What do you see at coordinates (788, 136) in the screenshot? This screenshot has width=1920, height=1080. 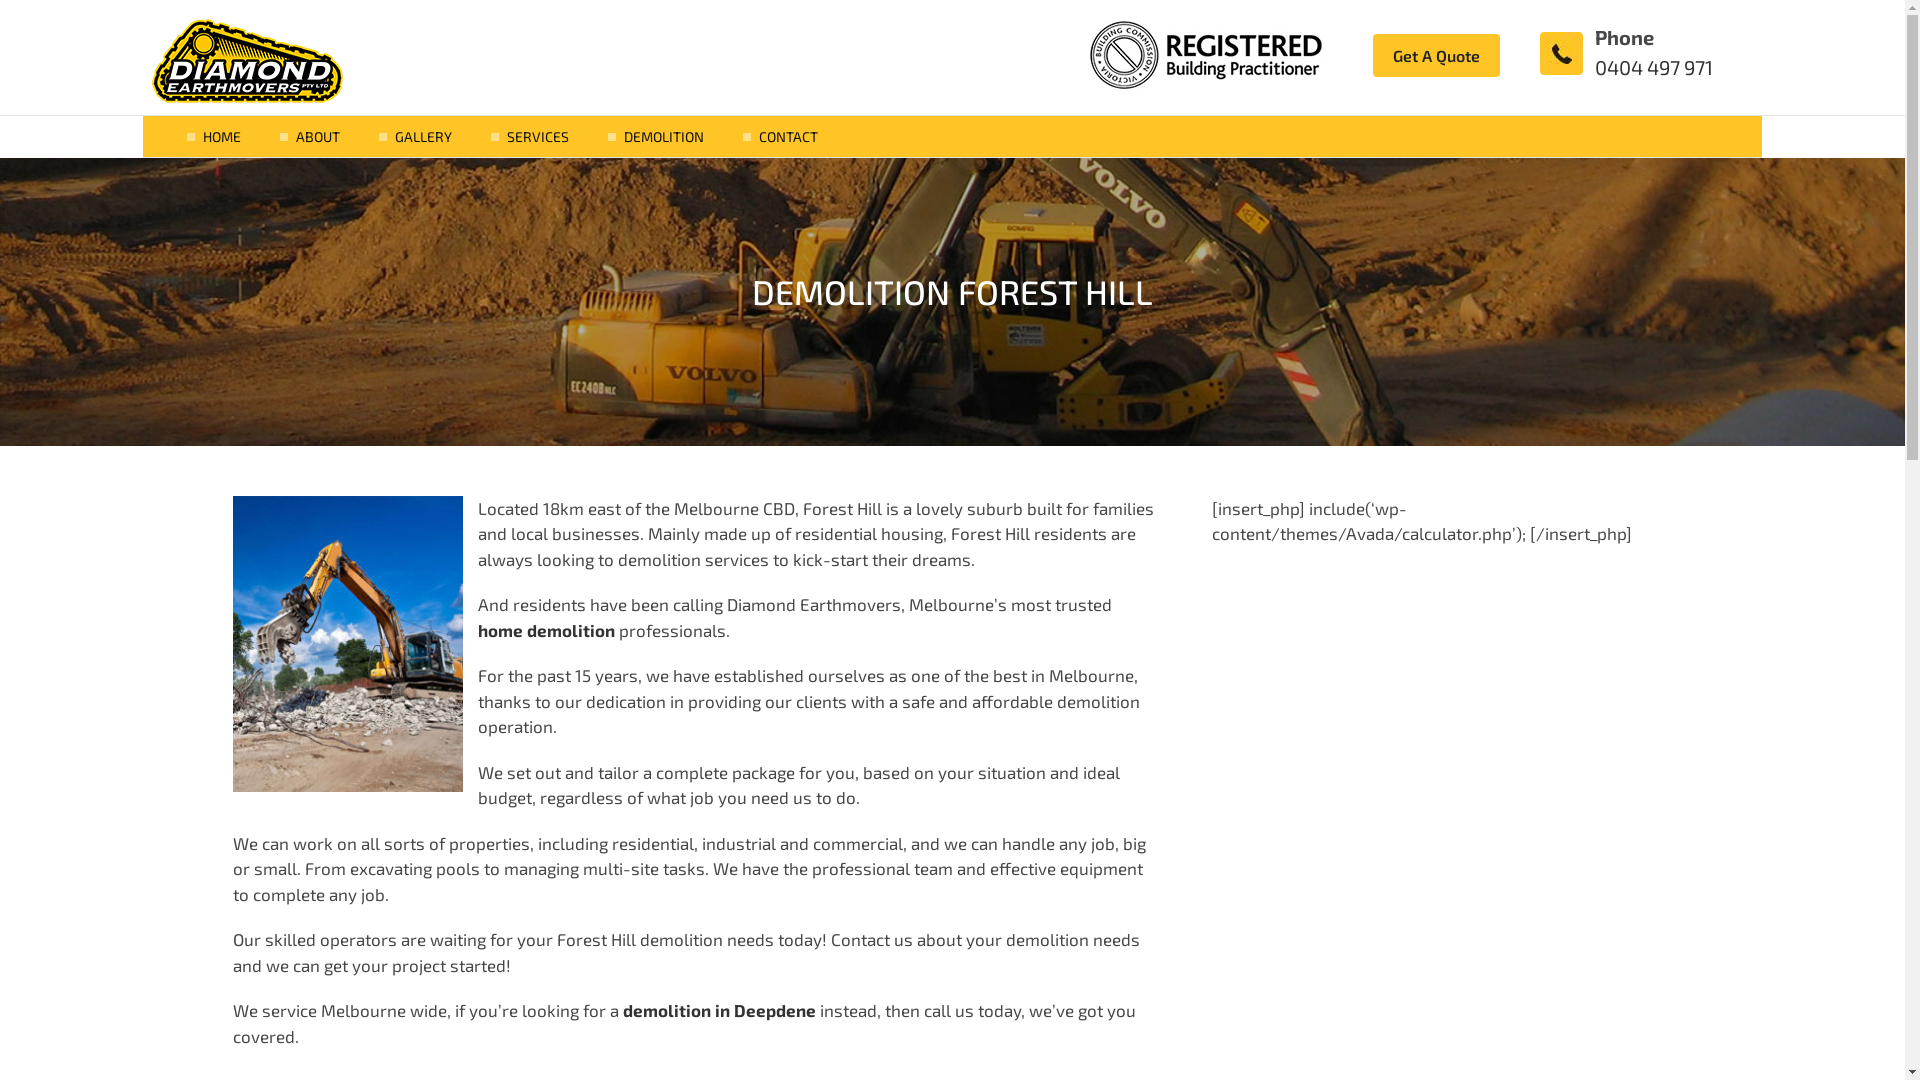 I see `CONTACT` at bounding box center [788, 136].